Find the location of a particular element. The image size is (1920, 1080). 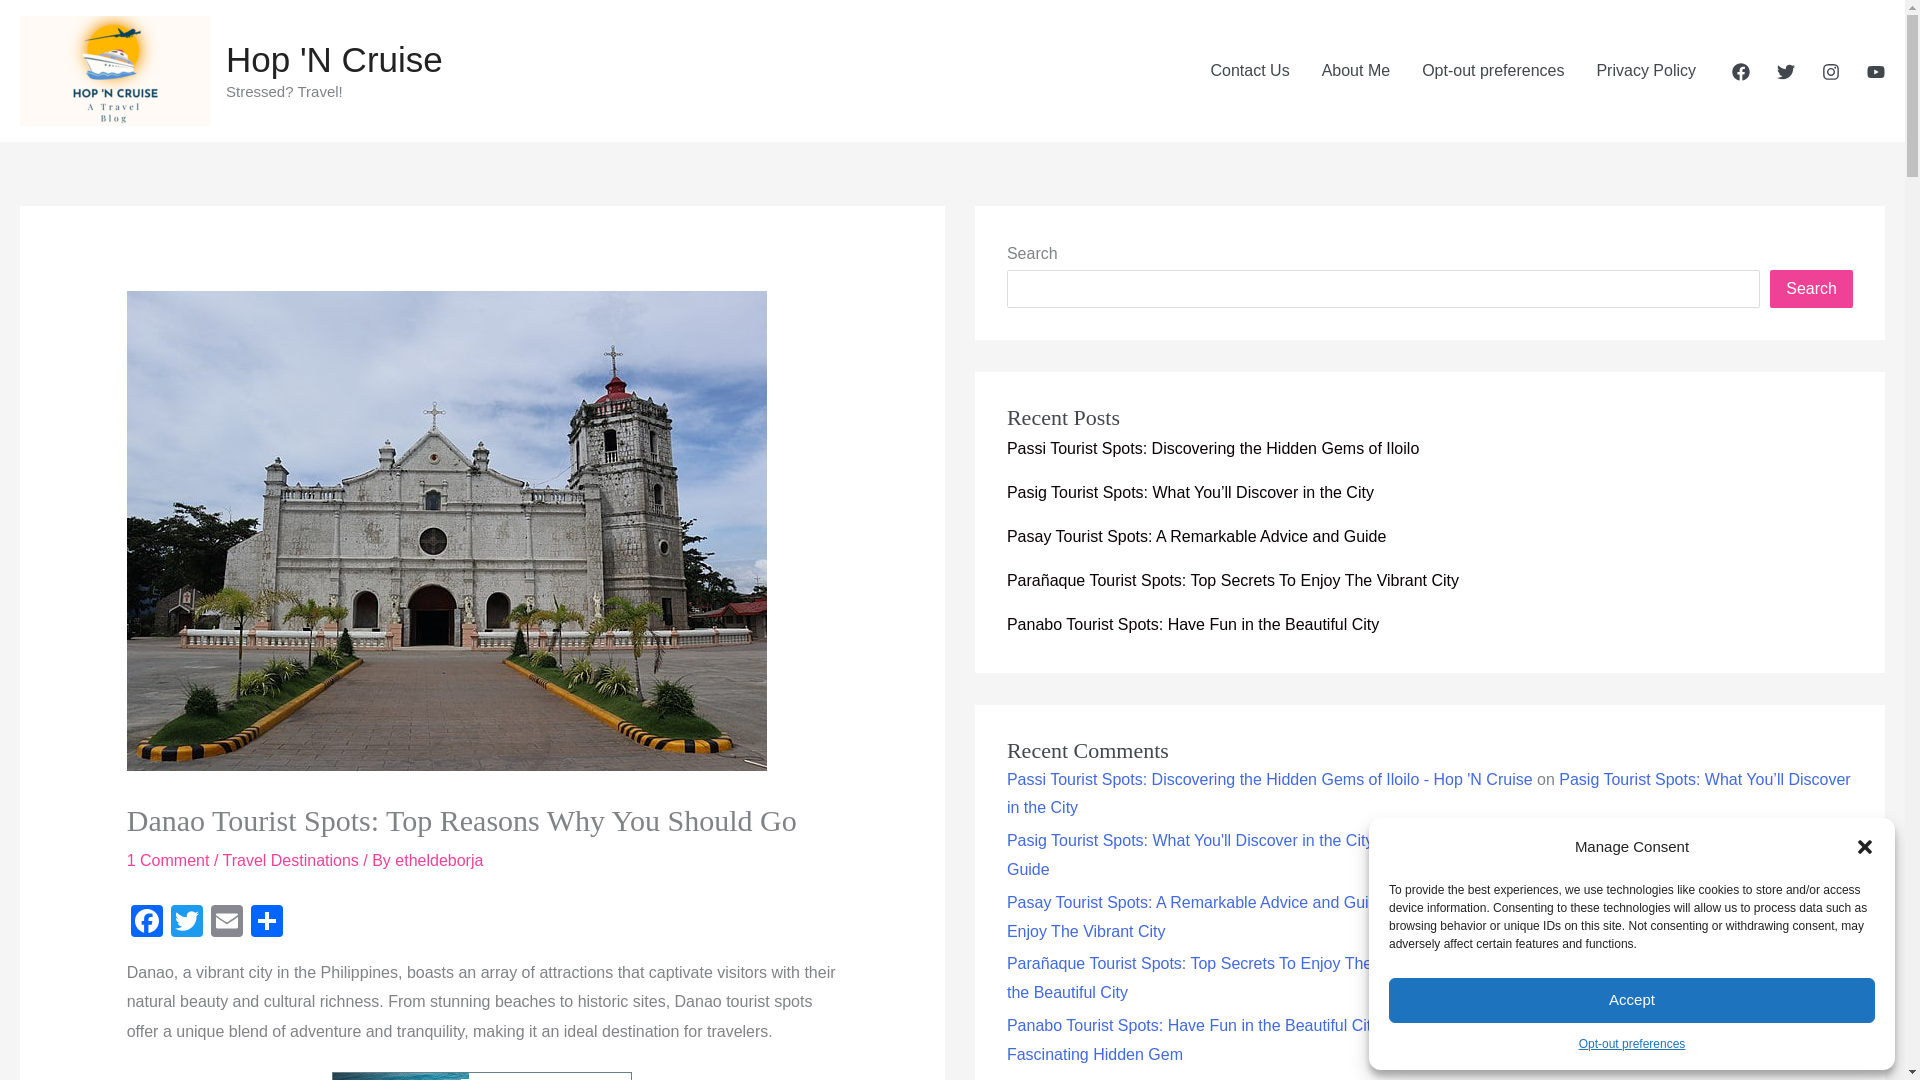

About Me is located at coordinates (1355, 70).